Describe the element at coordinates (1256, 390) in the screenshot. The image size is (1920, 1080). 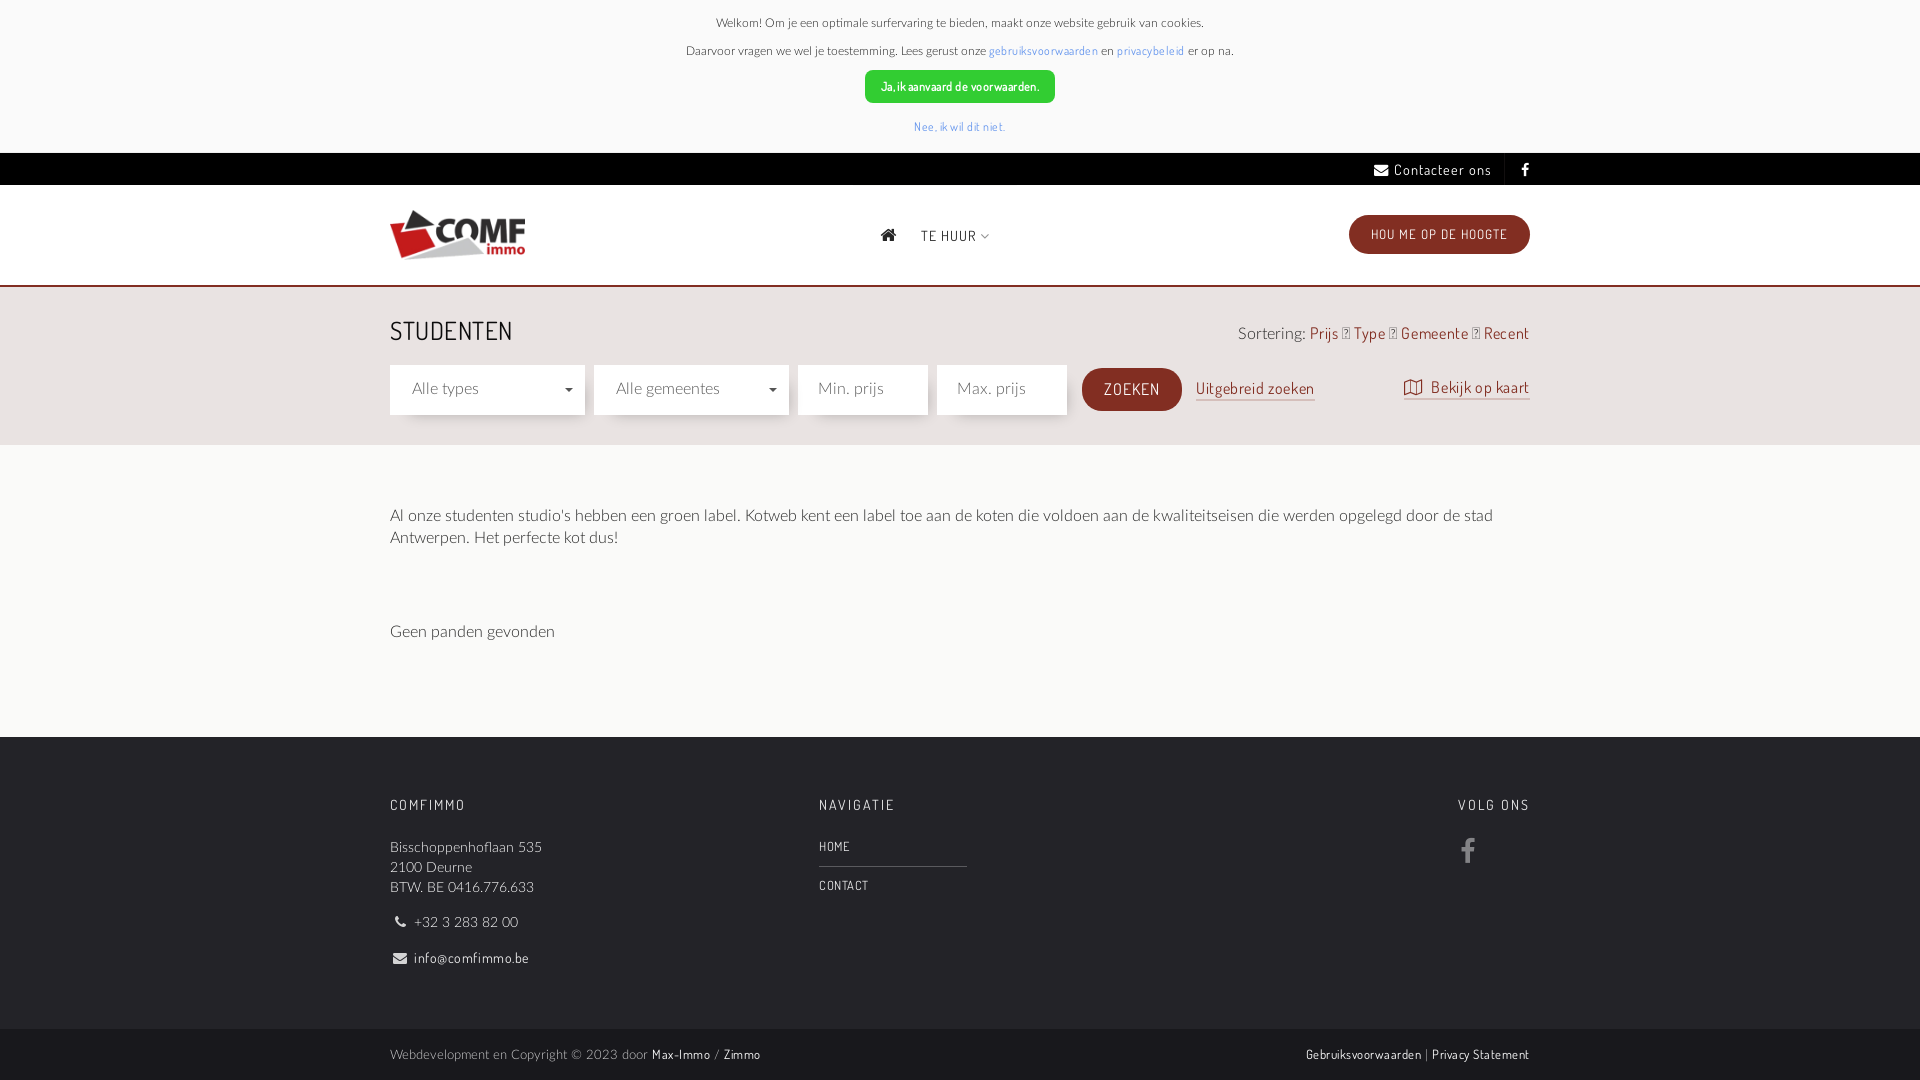
I see `Uitgebreid zoeken` at that location.